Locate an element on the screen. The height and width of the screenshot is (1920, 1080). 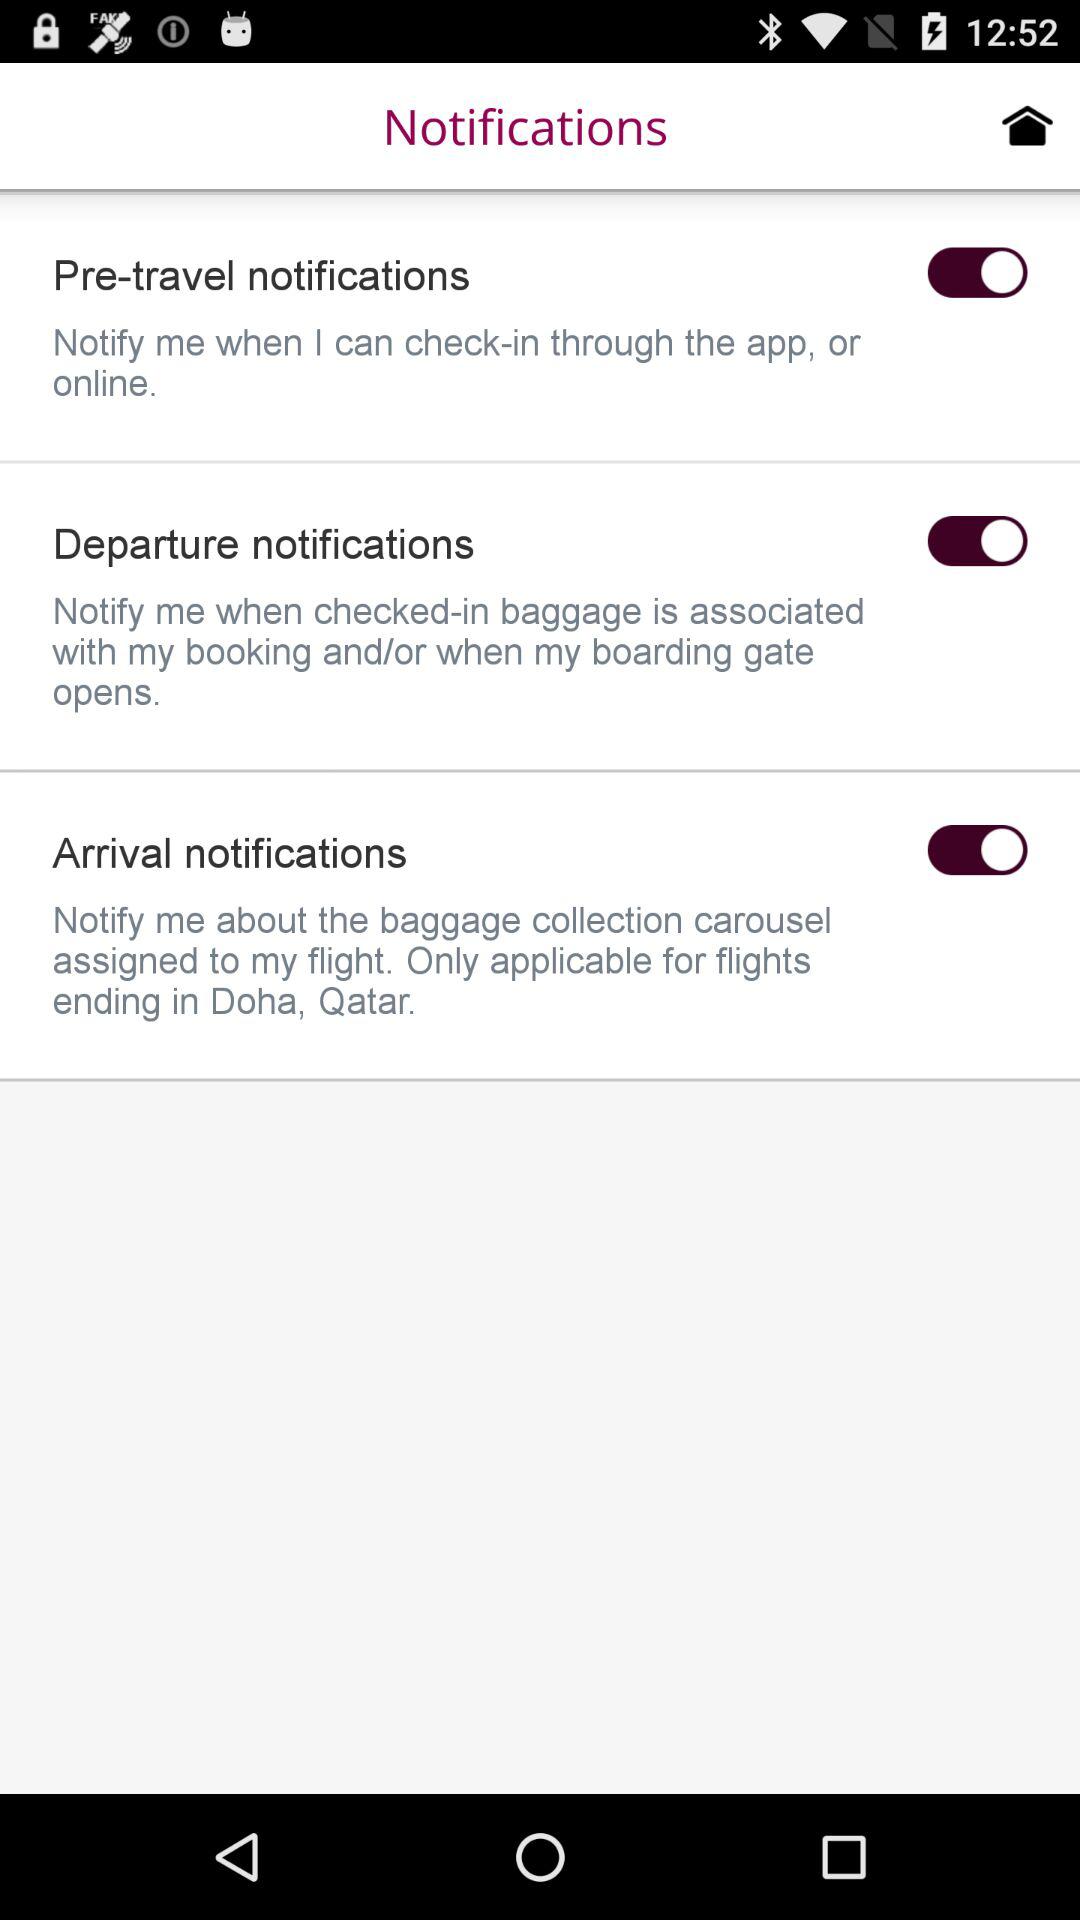
launch the icon to the right of the notifications item is located at coordinates (1028, 125).